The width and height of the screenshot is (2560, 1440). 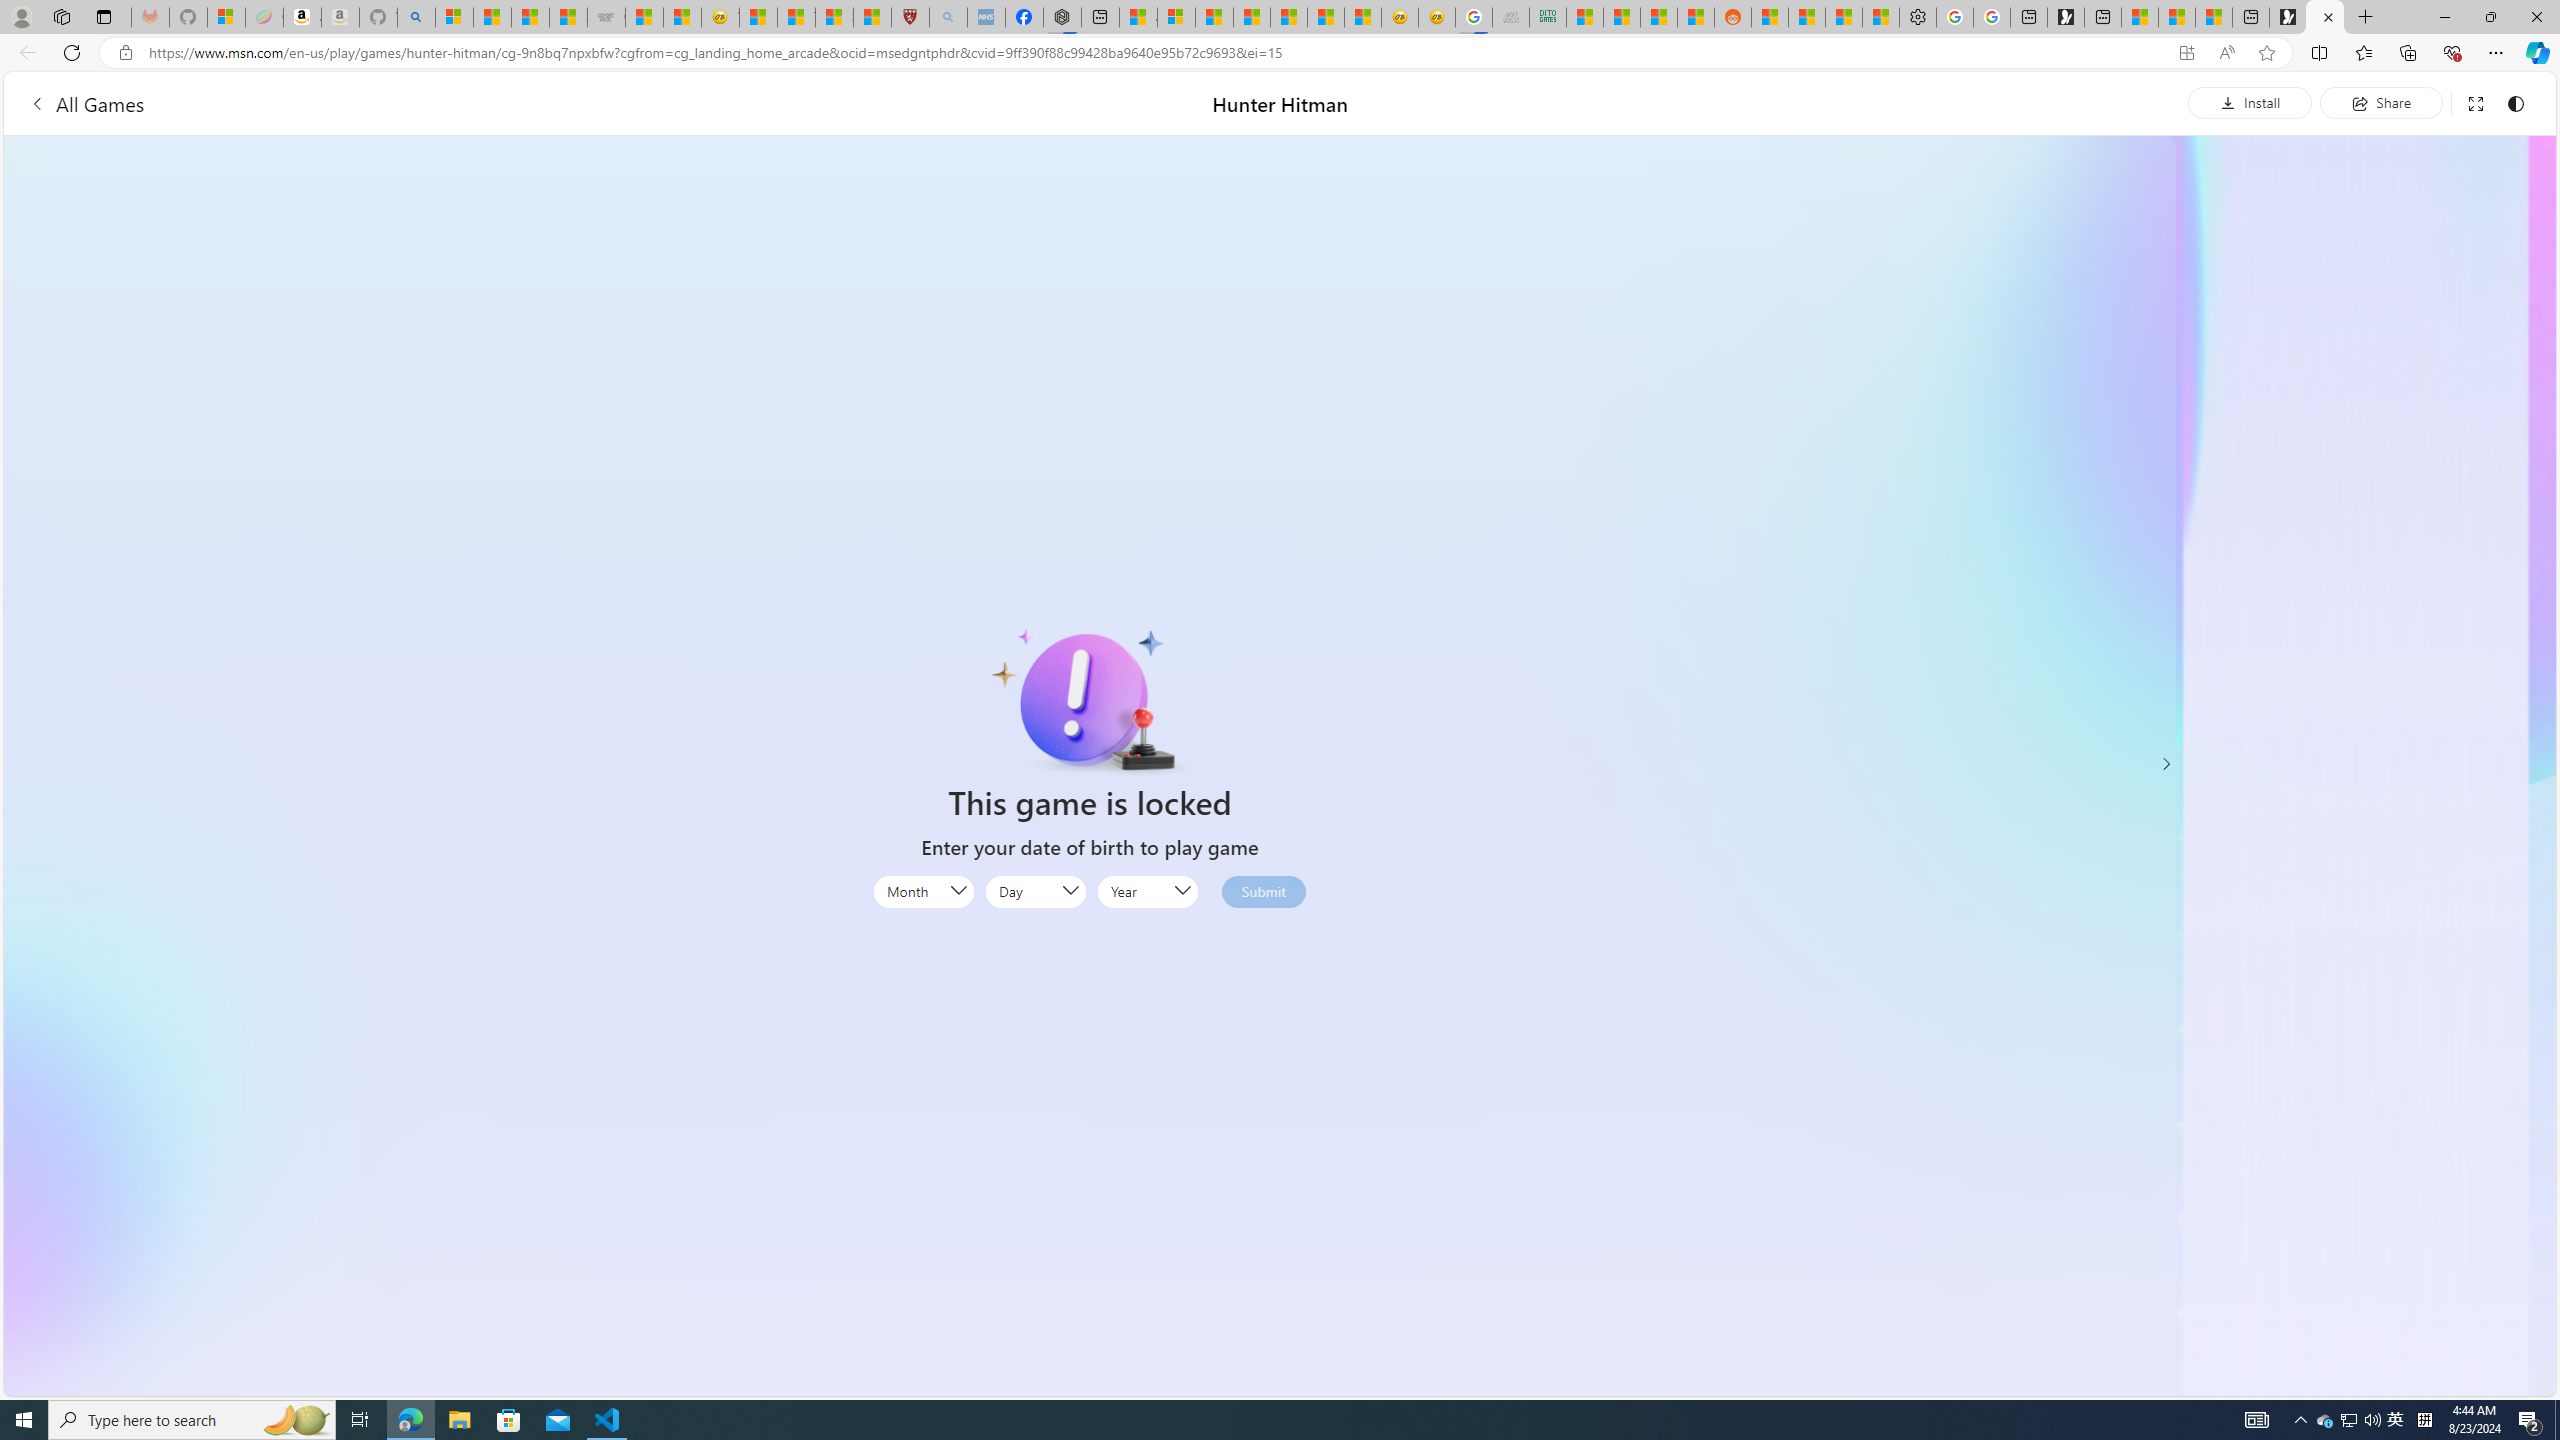 What do you see at coordinates (948, 17) in the screenshot?
I see `list of asthma inhalers uk - Search - Sleeping` at bounding box center [948, 17].